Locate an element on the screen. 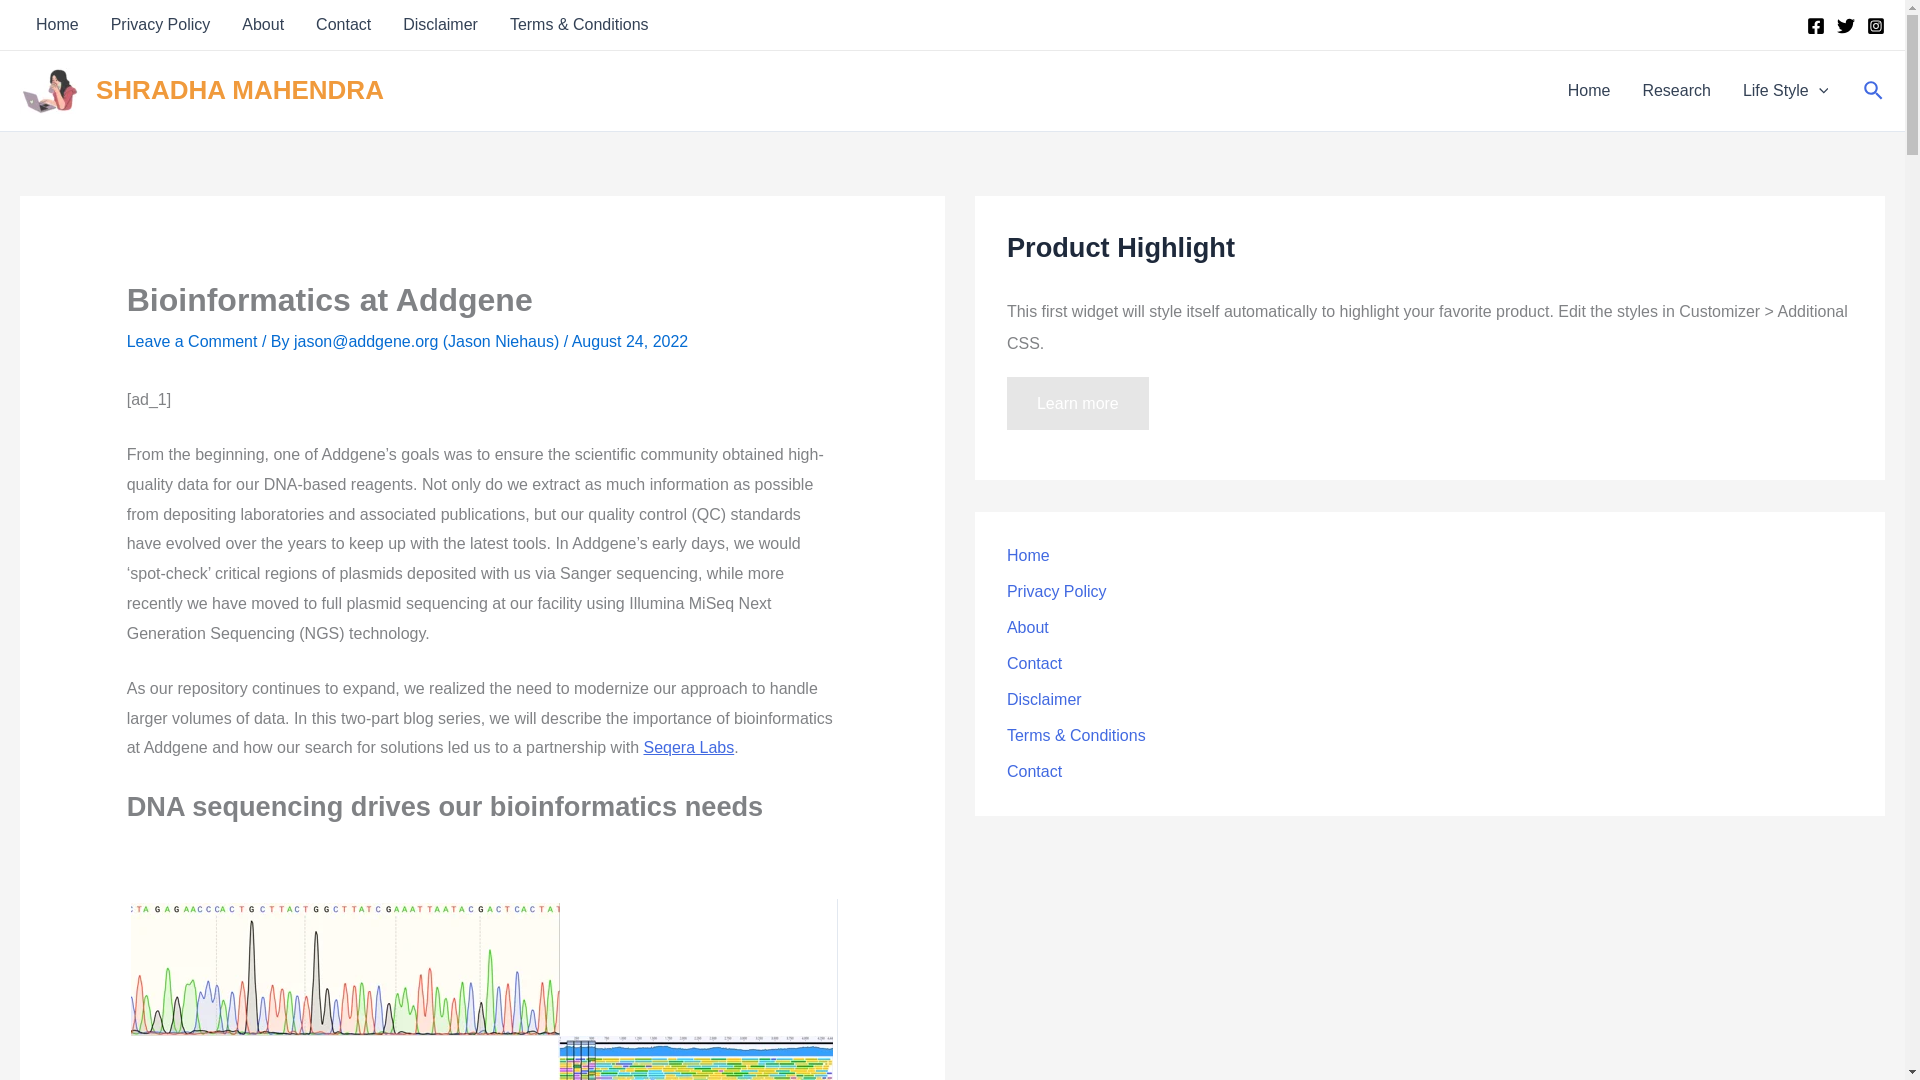 Image resolution: width=1920 pixels, height=1080 pixels. Research is located at coordinates (1676, 90).